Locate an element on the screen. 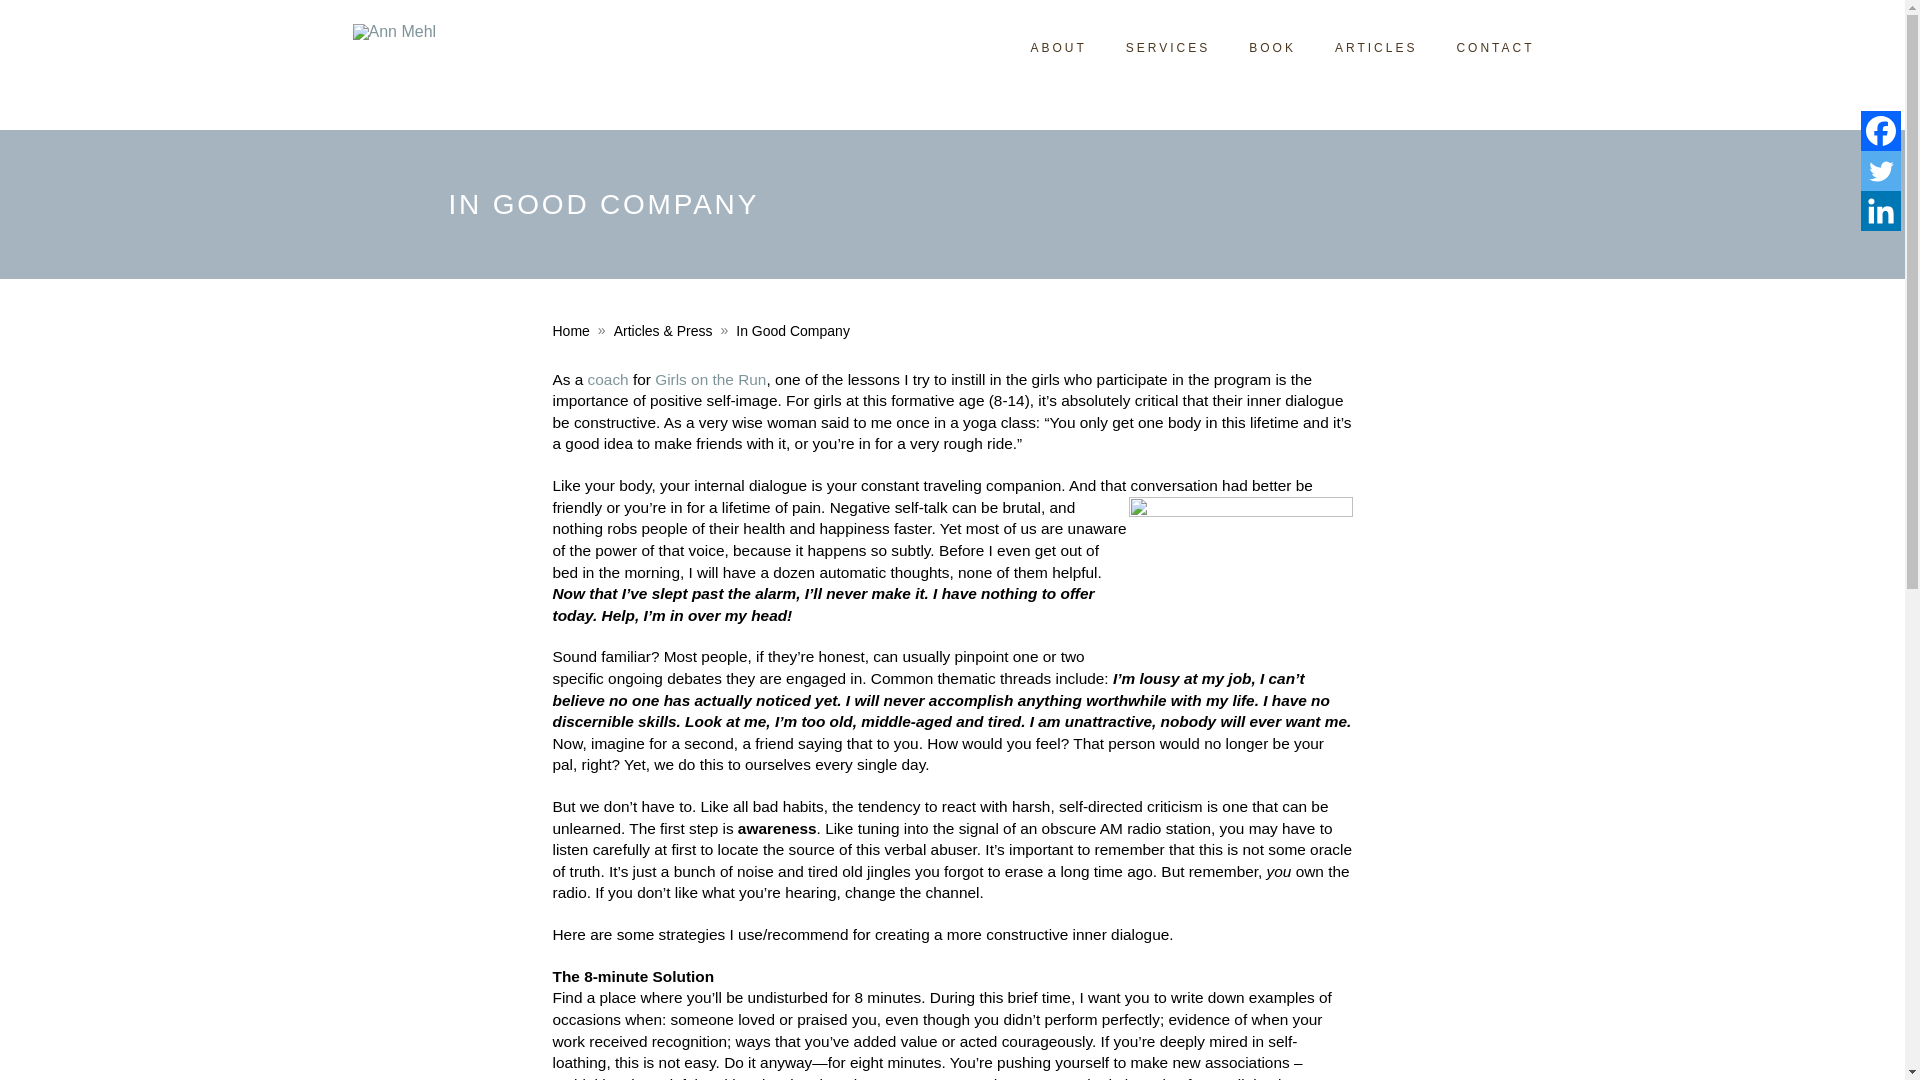 This screenshot has width=1920, height=1080. Twitter is located at coordinates (1880, 171).